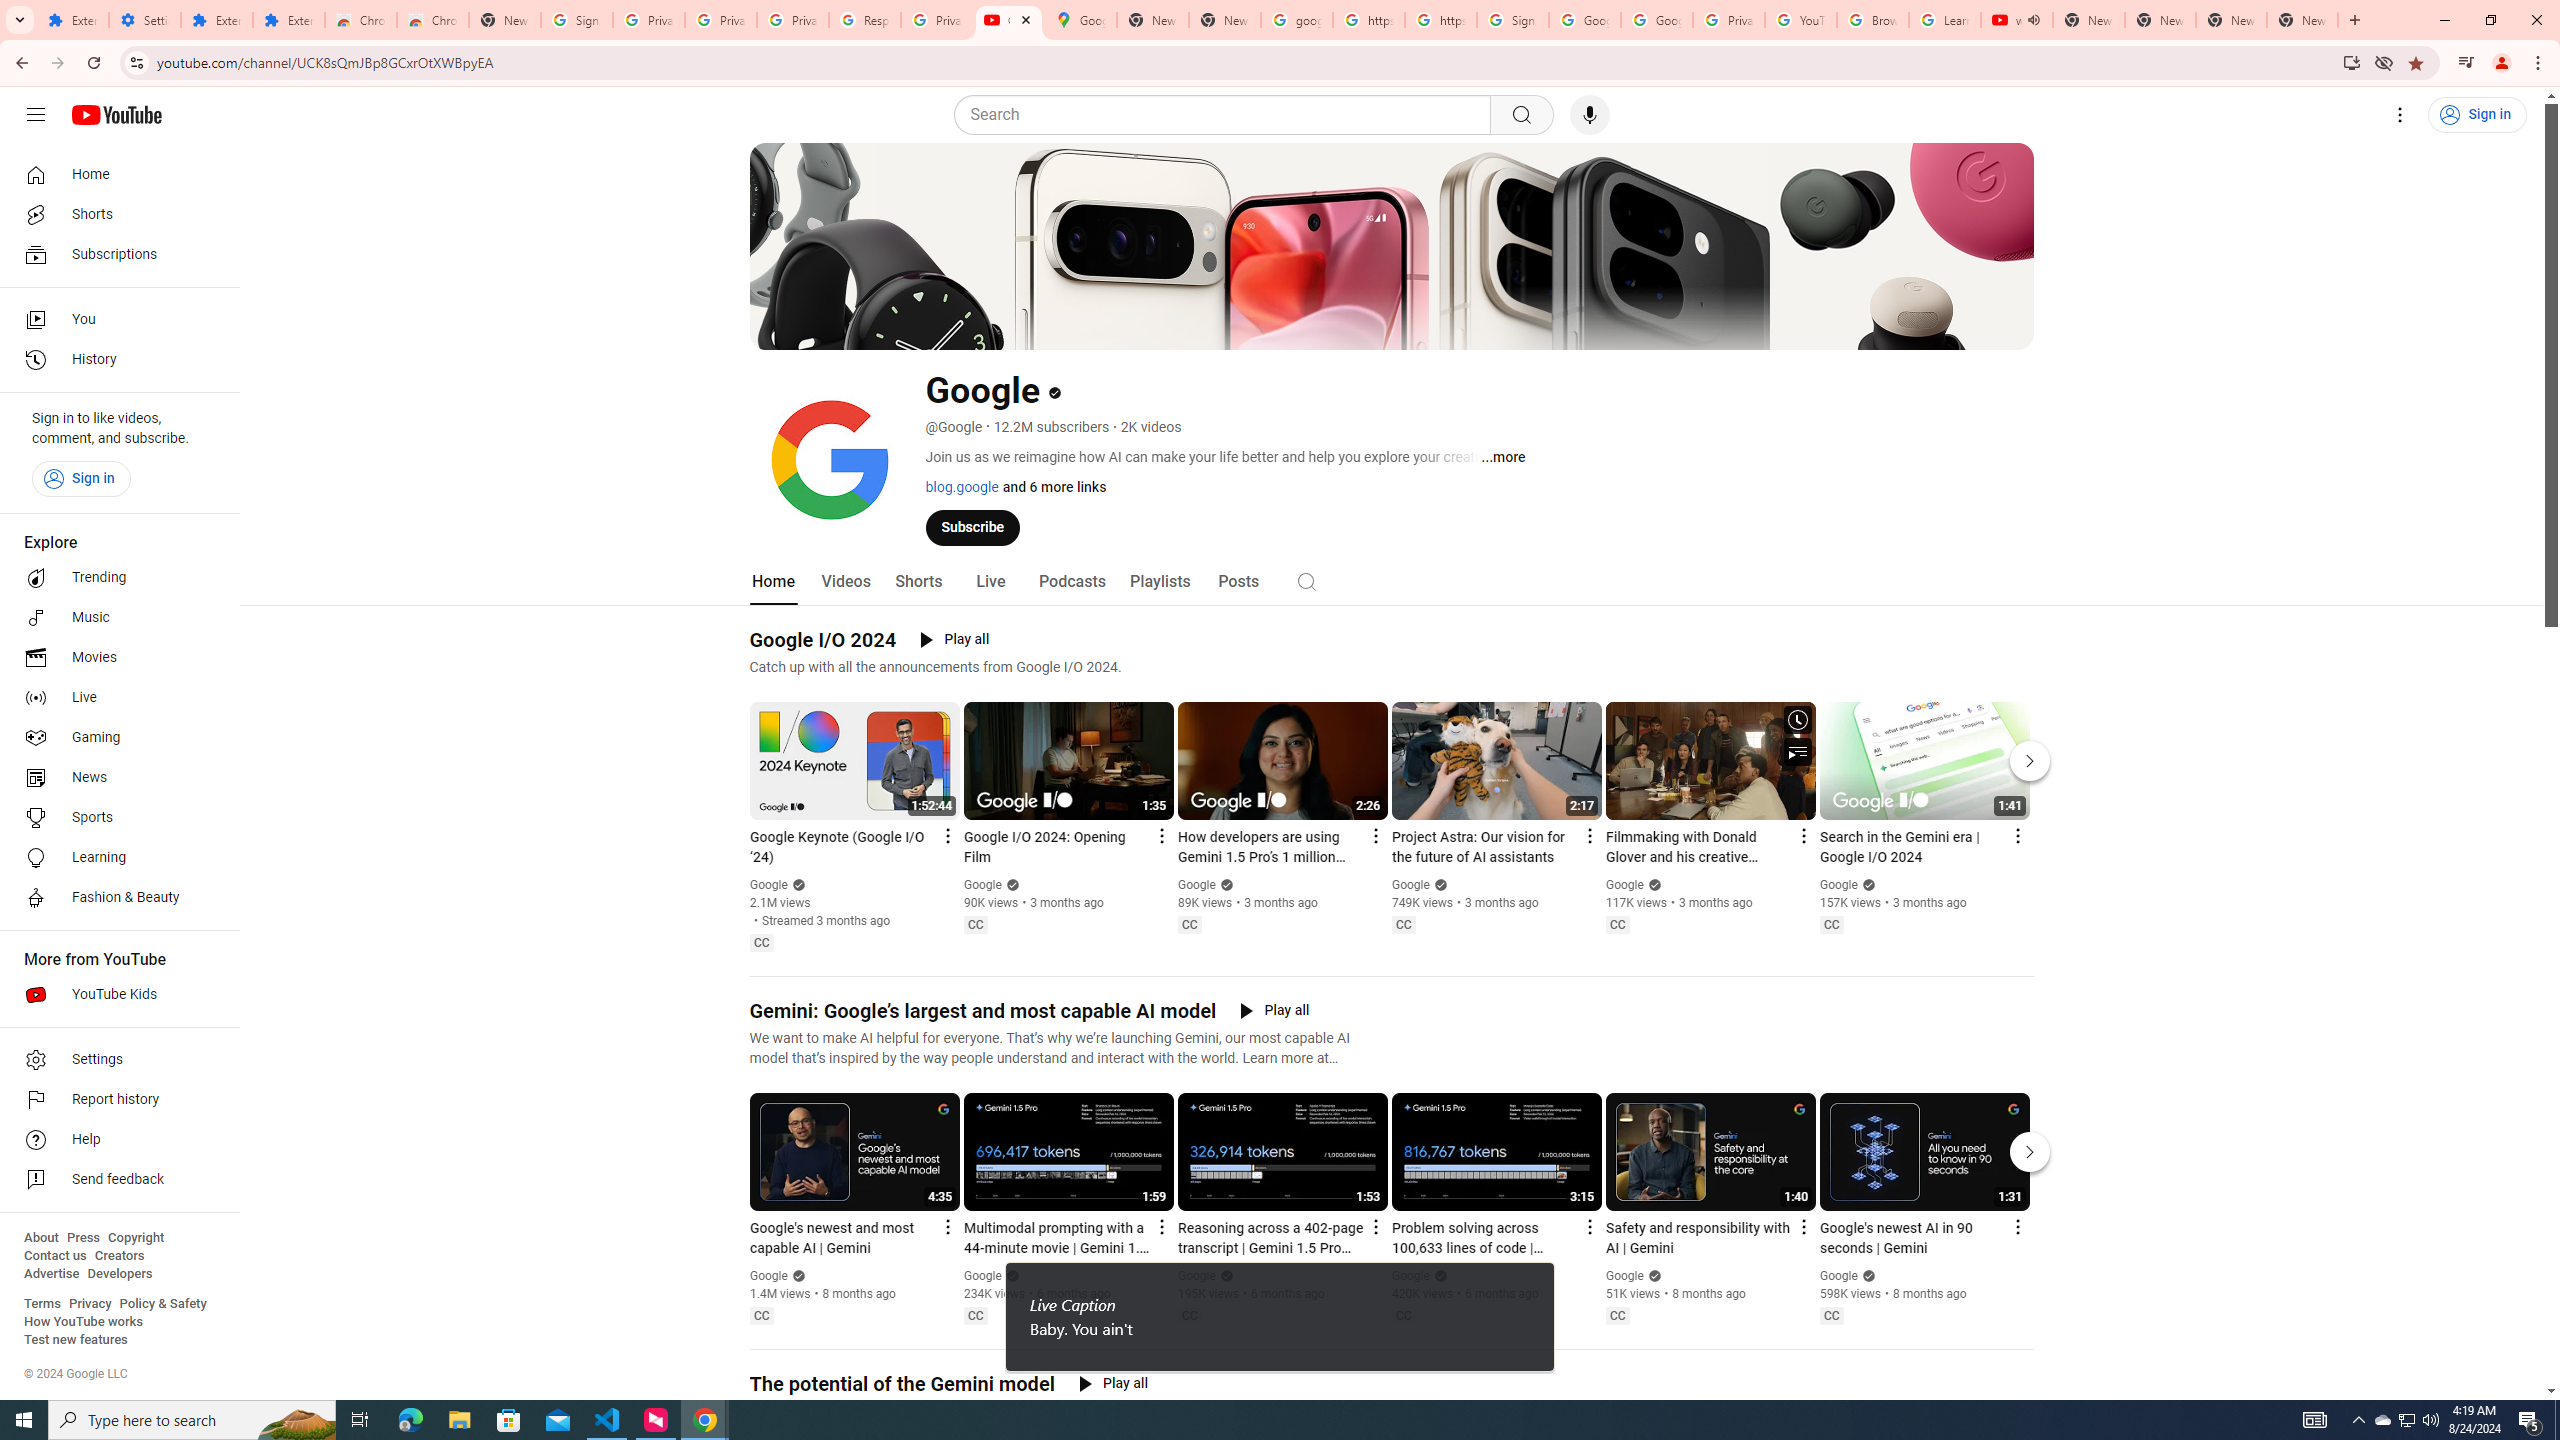  I want to click on Music, so click(114, 617).